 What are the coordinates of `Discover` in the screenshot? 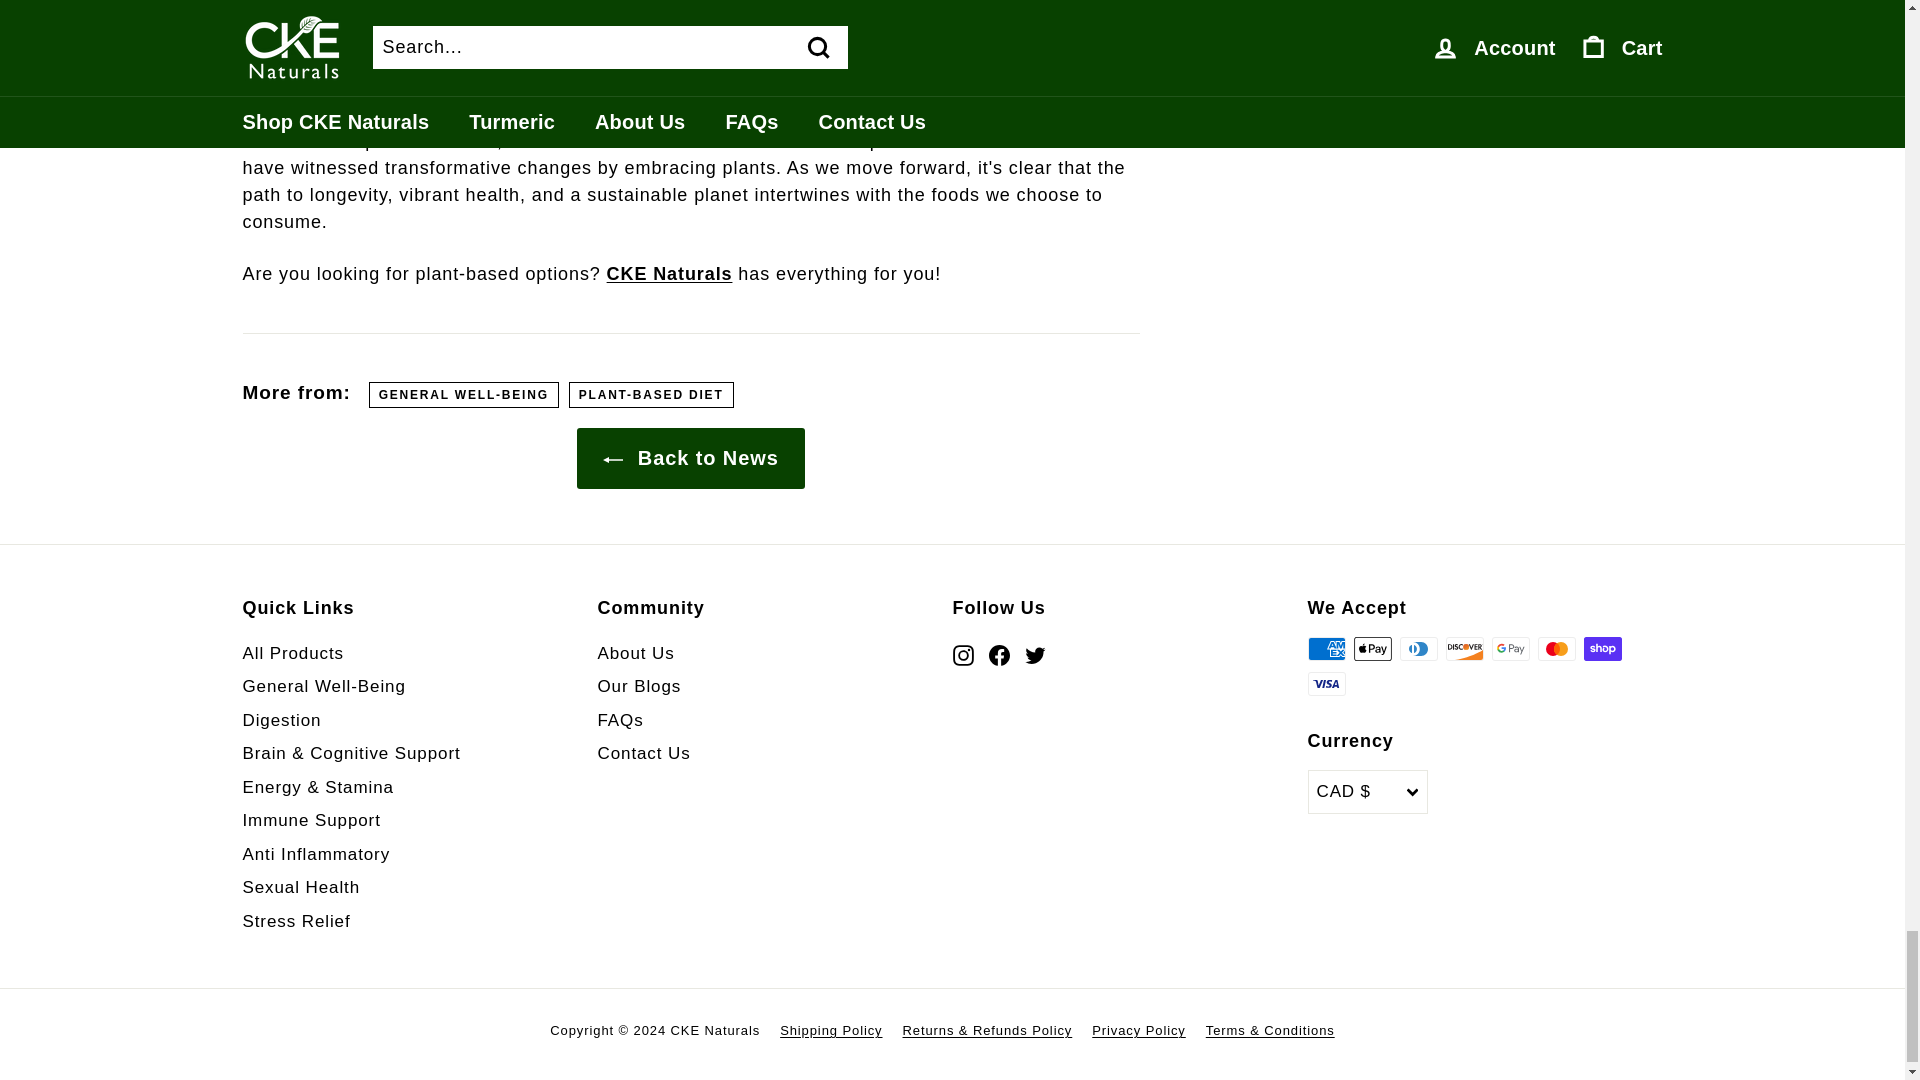 It's located at (1464, 648).